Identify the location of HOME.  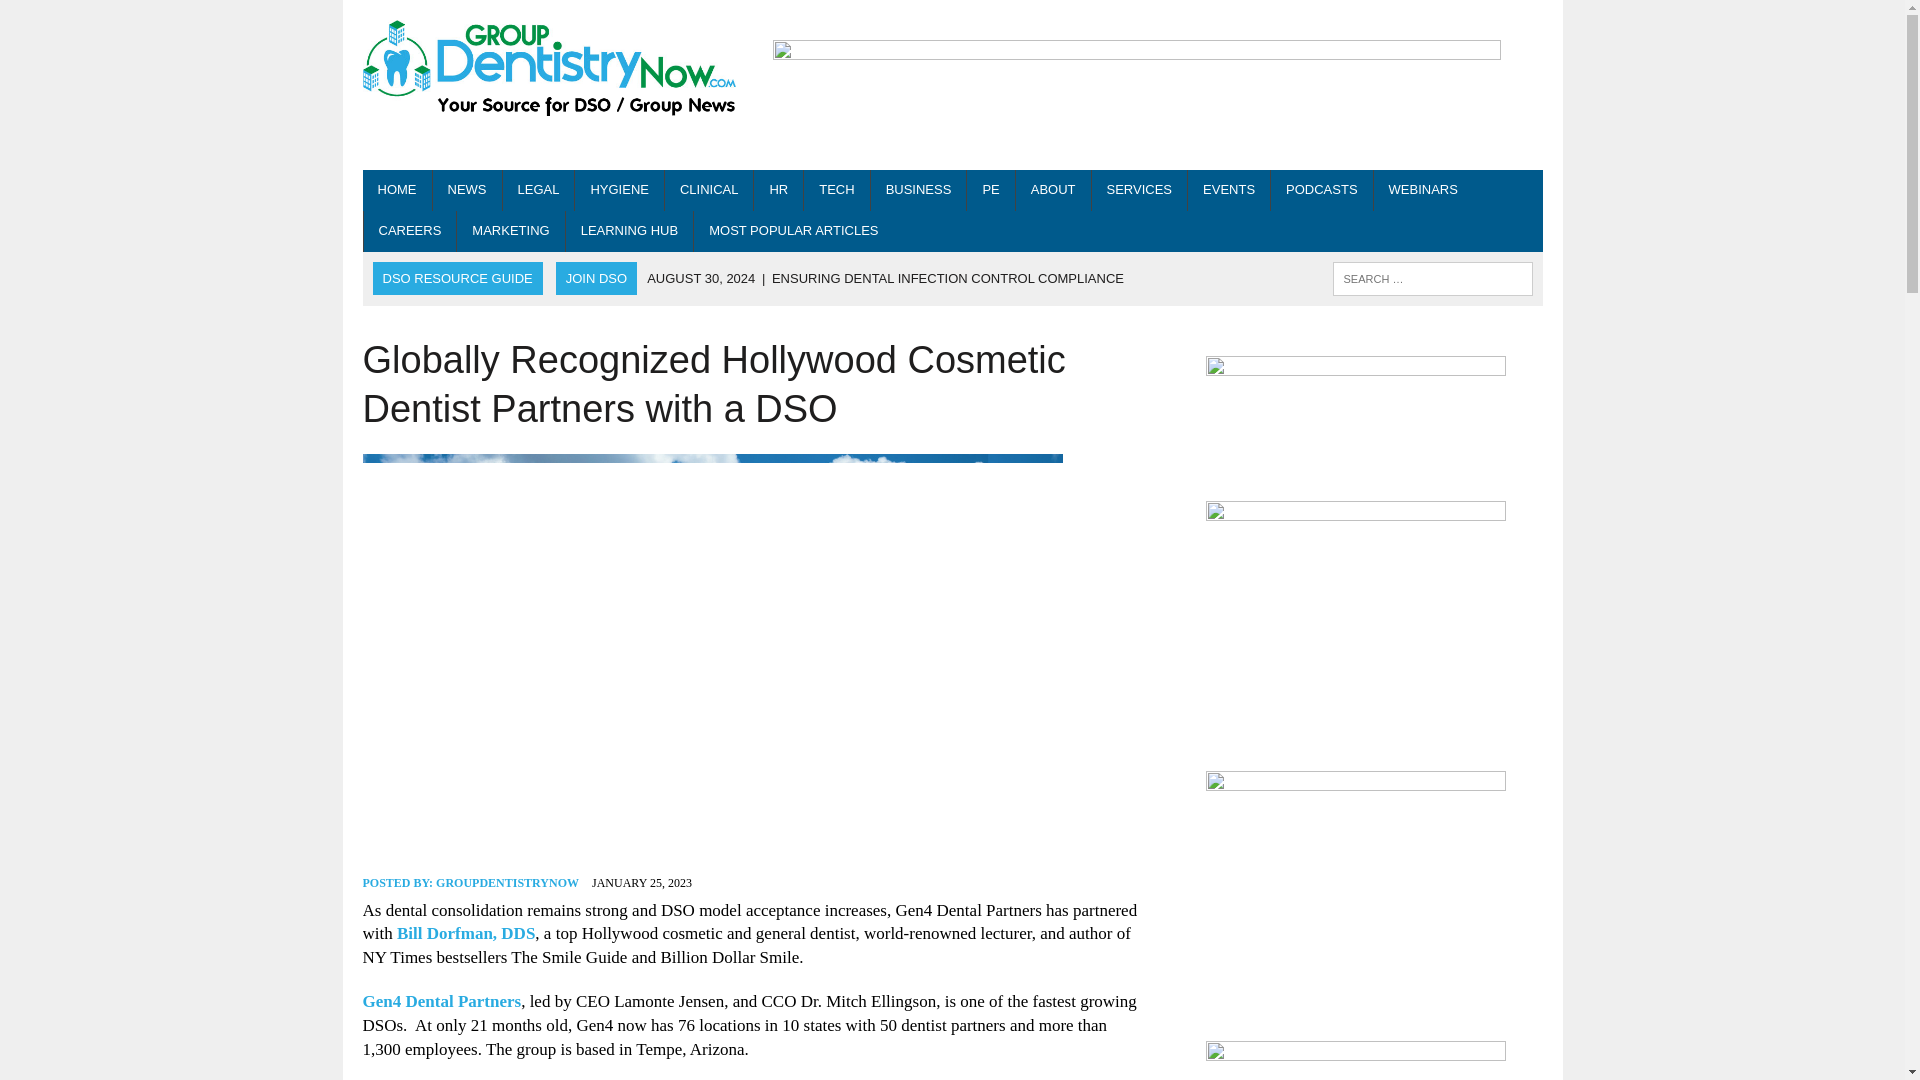
(396, 190).